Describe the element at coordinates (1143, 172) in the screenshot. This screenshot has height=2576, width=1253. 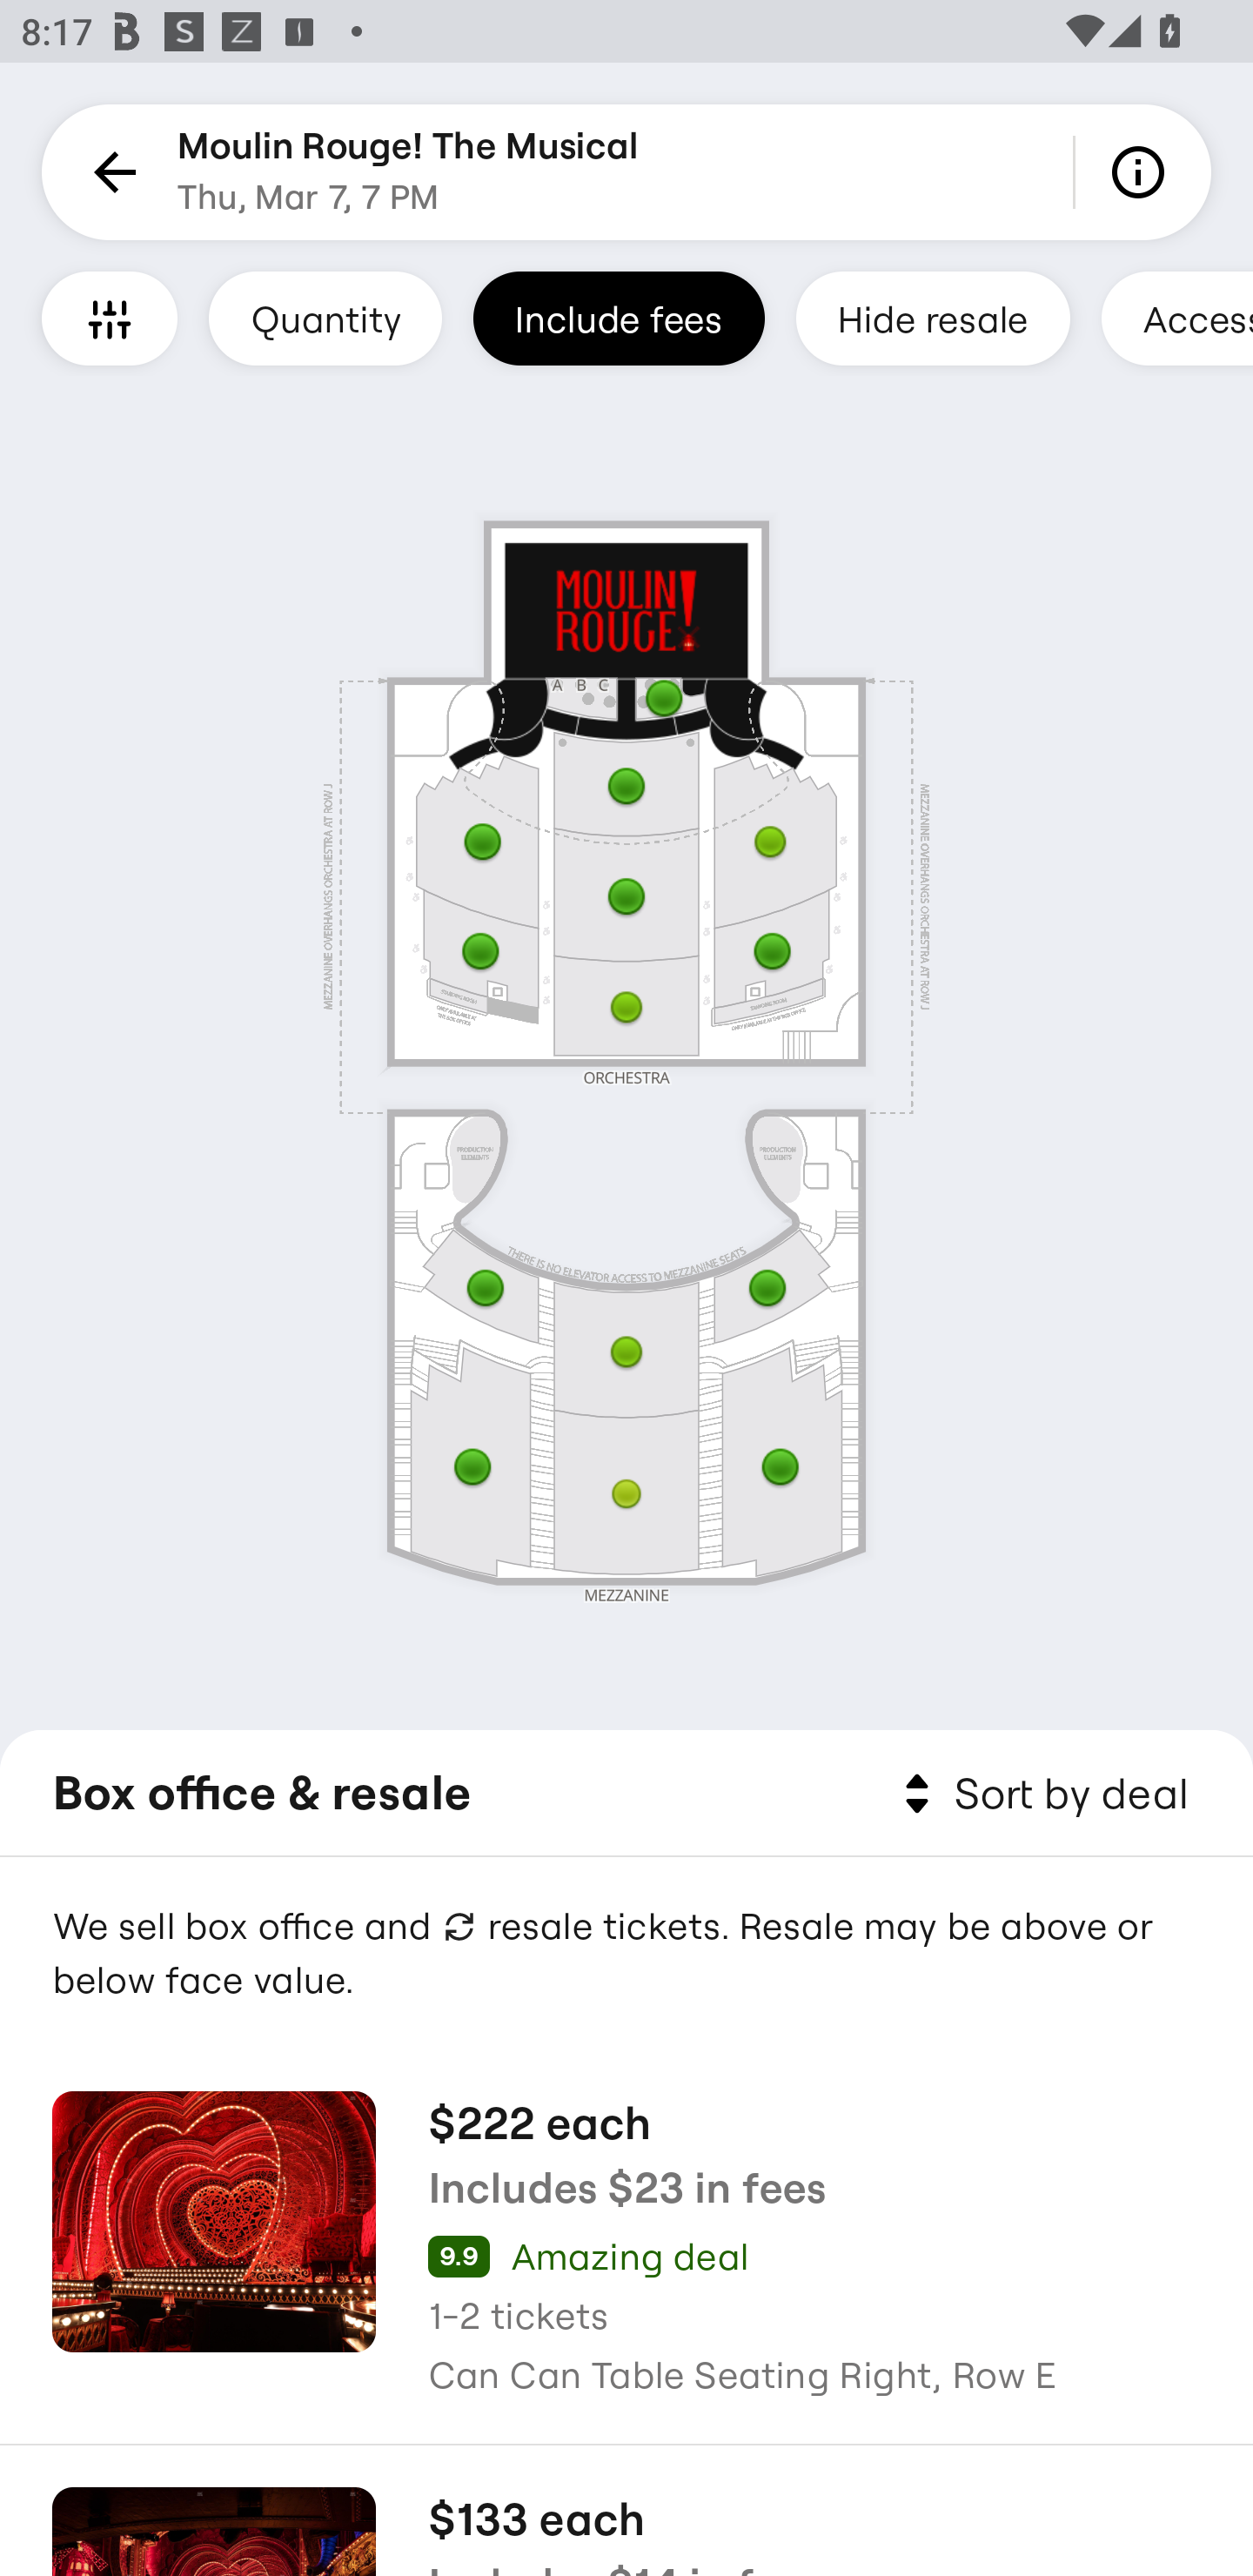
I see `Info` at that location.